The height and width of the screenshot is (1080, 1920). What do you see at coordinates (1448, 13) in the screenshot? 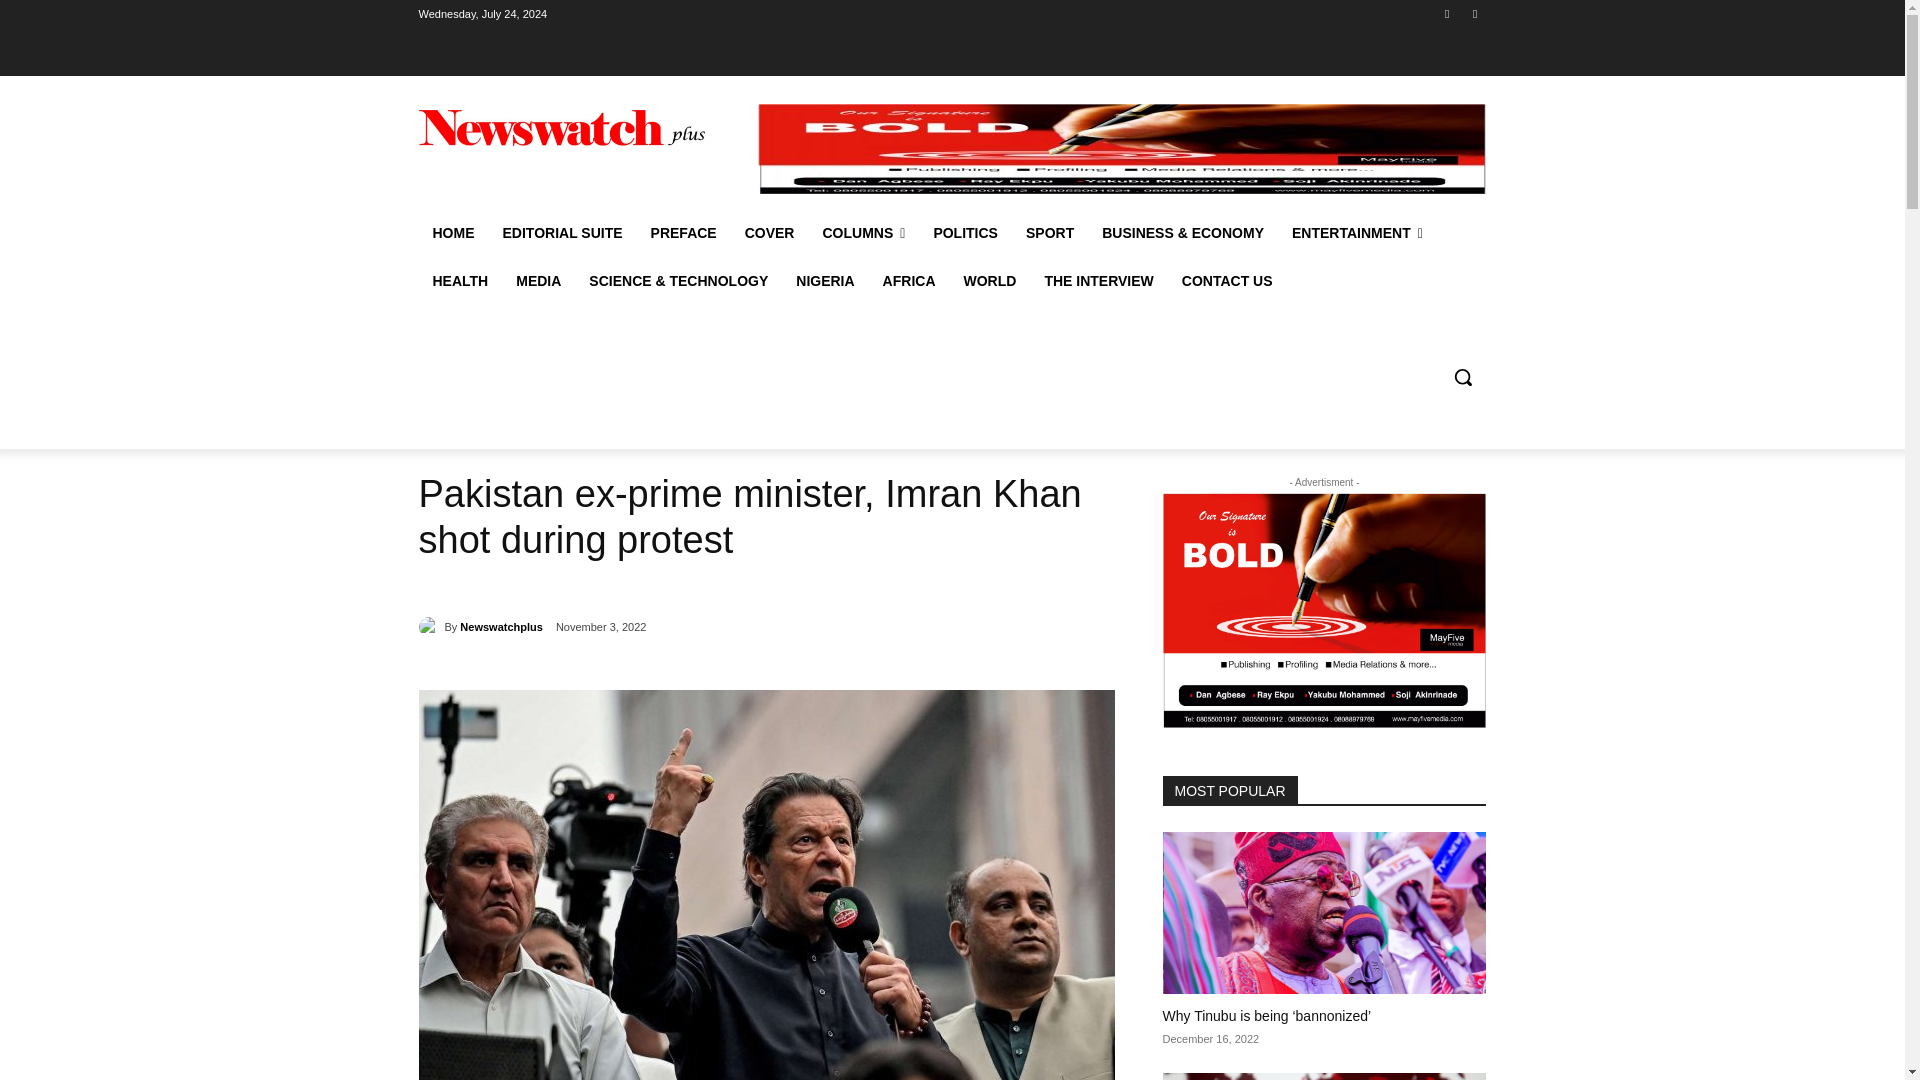
I see `Facebook` at bounding box center [1448, 13].